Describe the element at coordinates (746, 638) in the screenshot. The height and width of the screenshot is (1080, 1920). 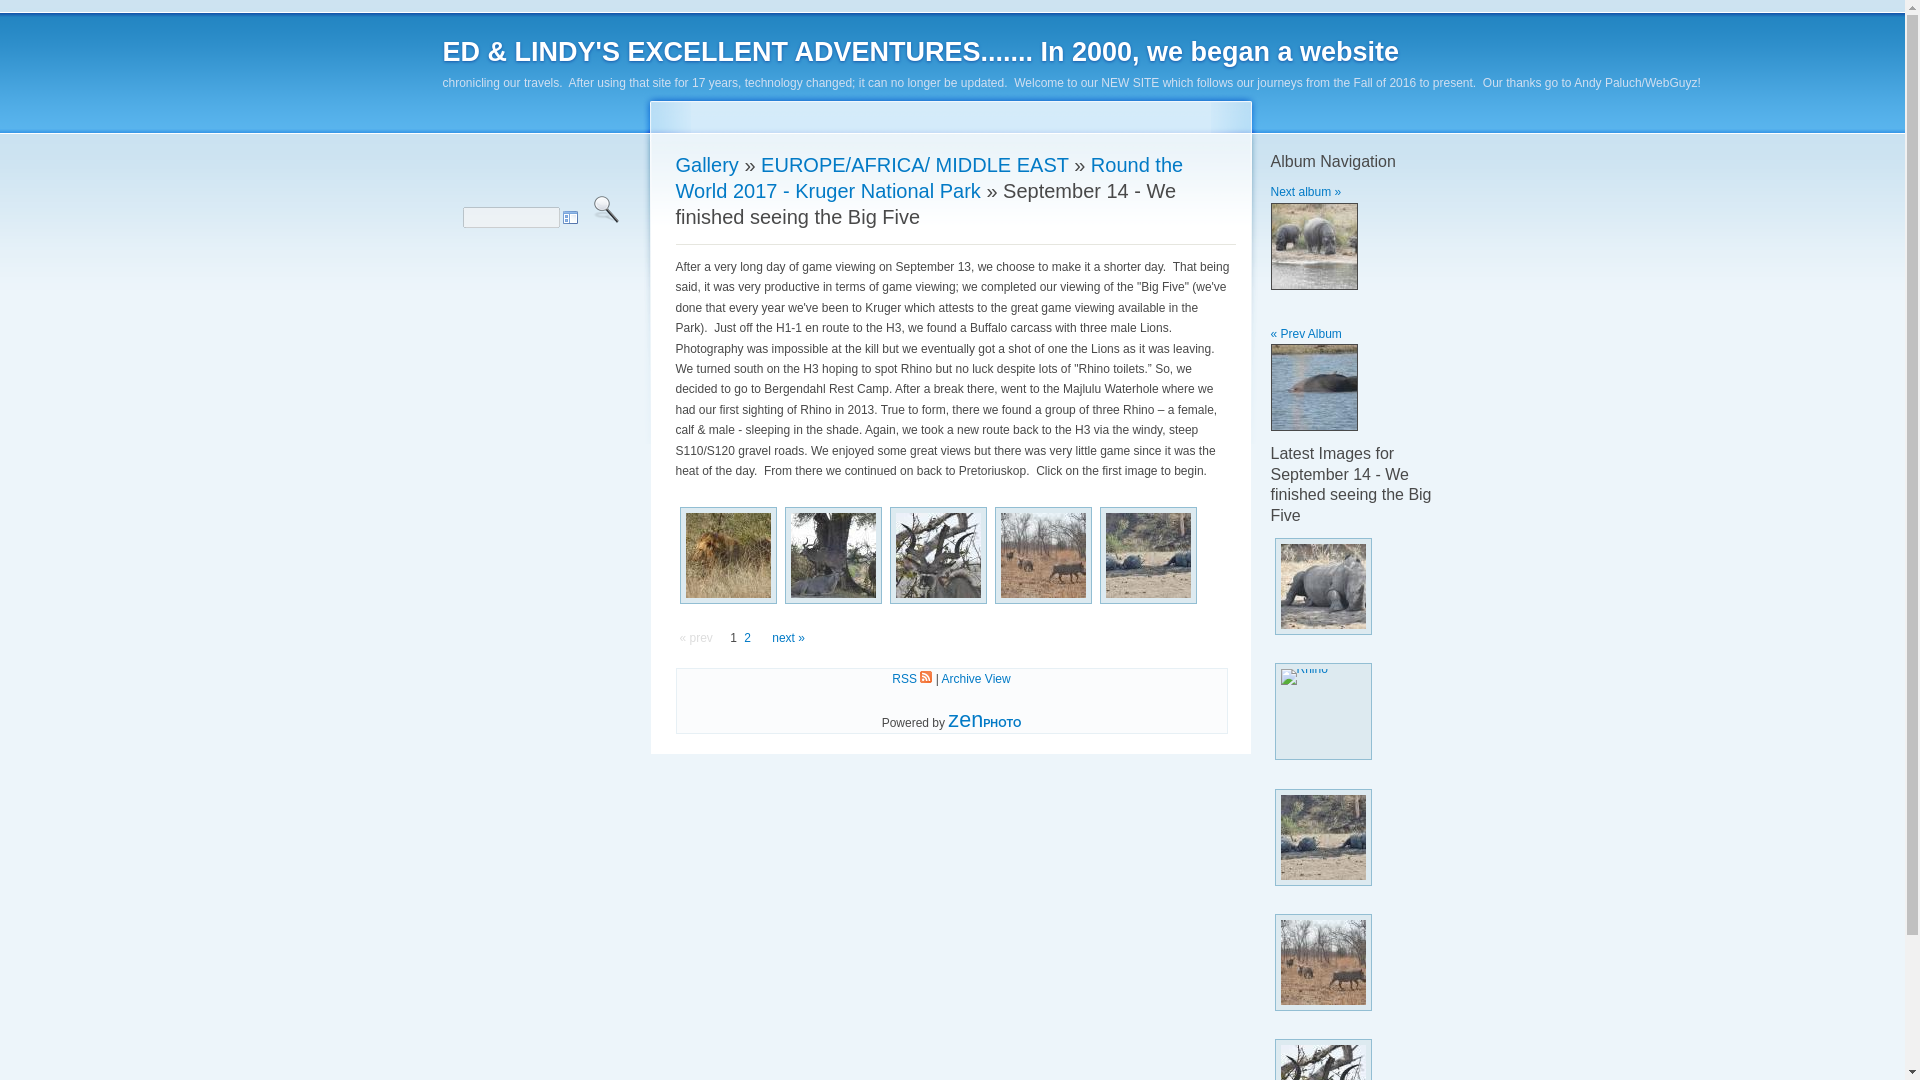
I see `2` at that location.